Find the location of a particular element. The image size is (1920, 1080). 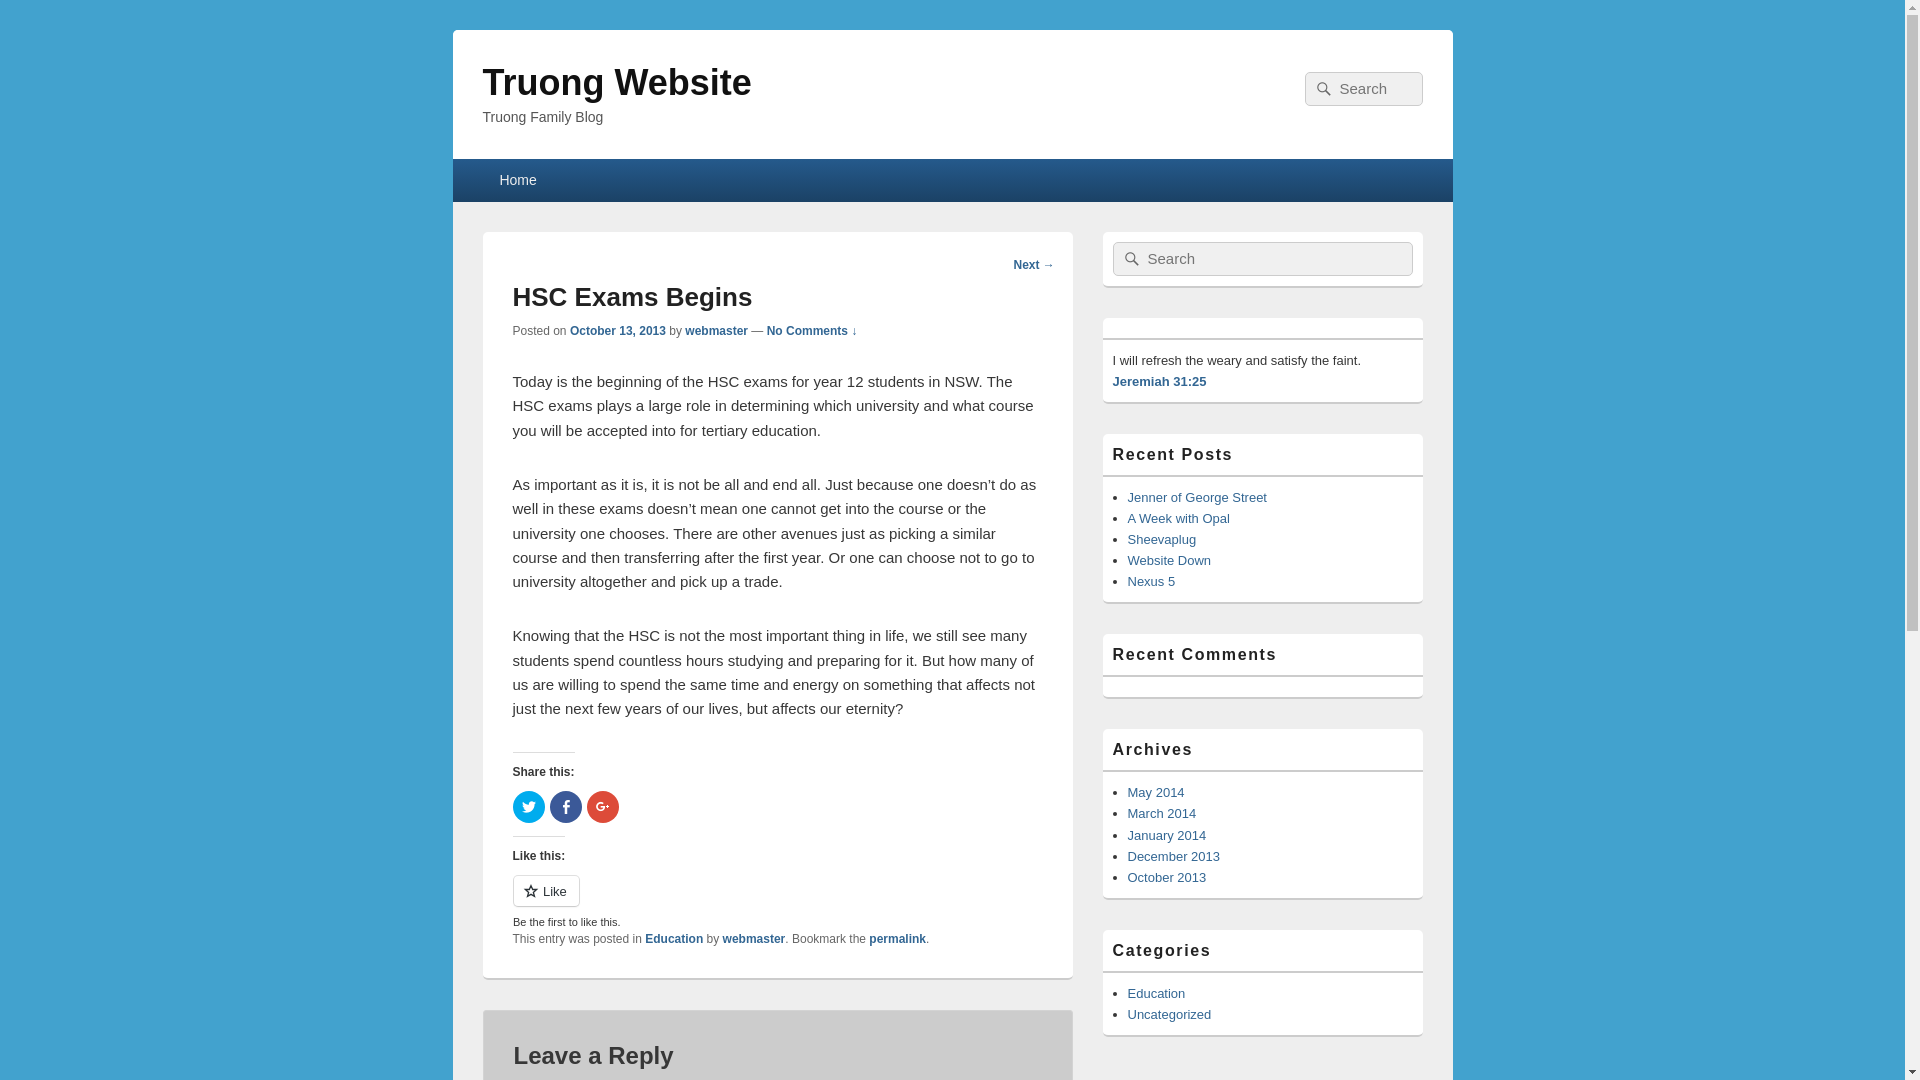

Click to share on Google+ (Opens in new window) is located at coordinates (602, 807).